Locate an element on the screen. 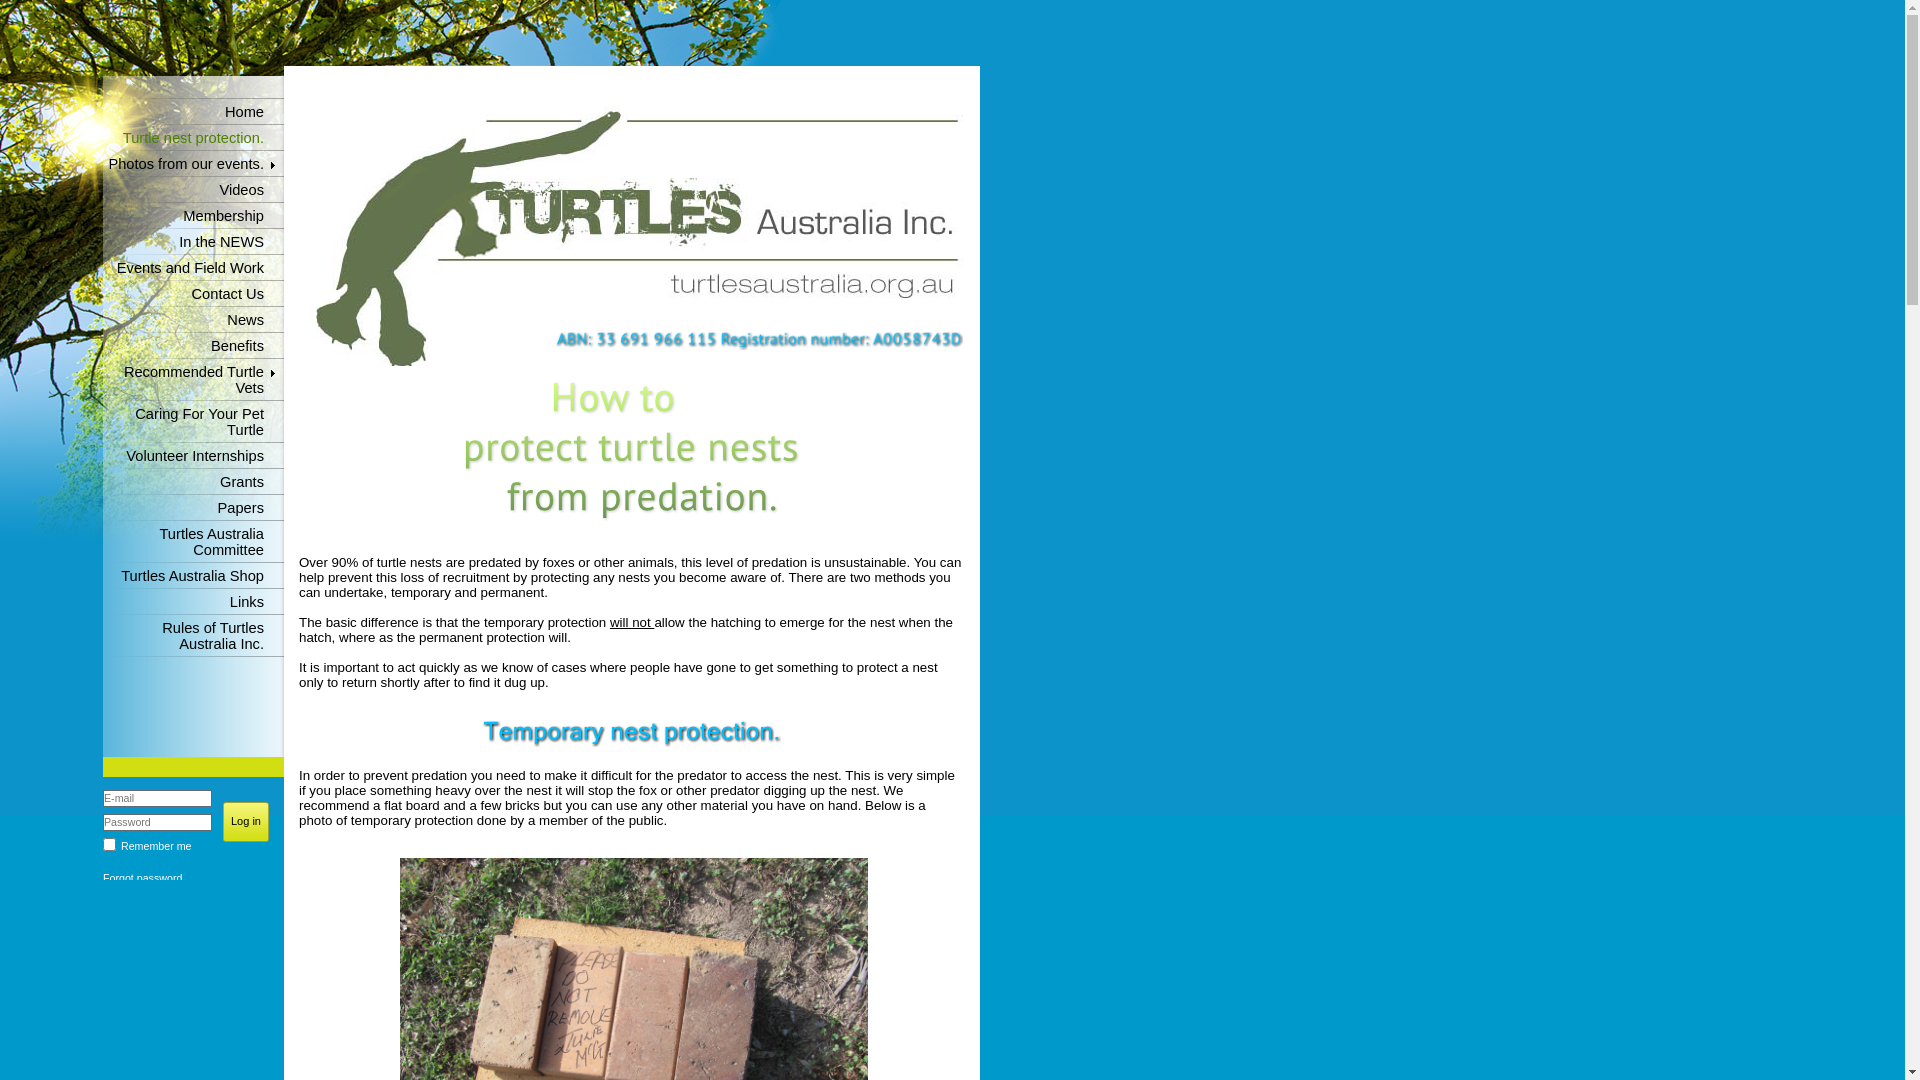 Image resolution: width=1920 pixels, height=1080 pixels. Volunteer Internships is located at coordinates (194, 456).